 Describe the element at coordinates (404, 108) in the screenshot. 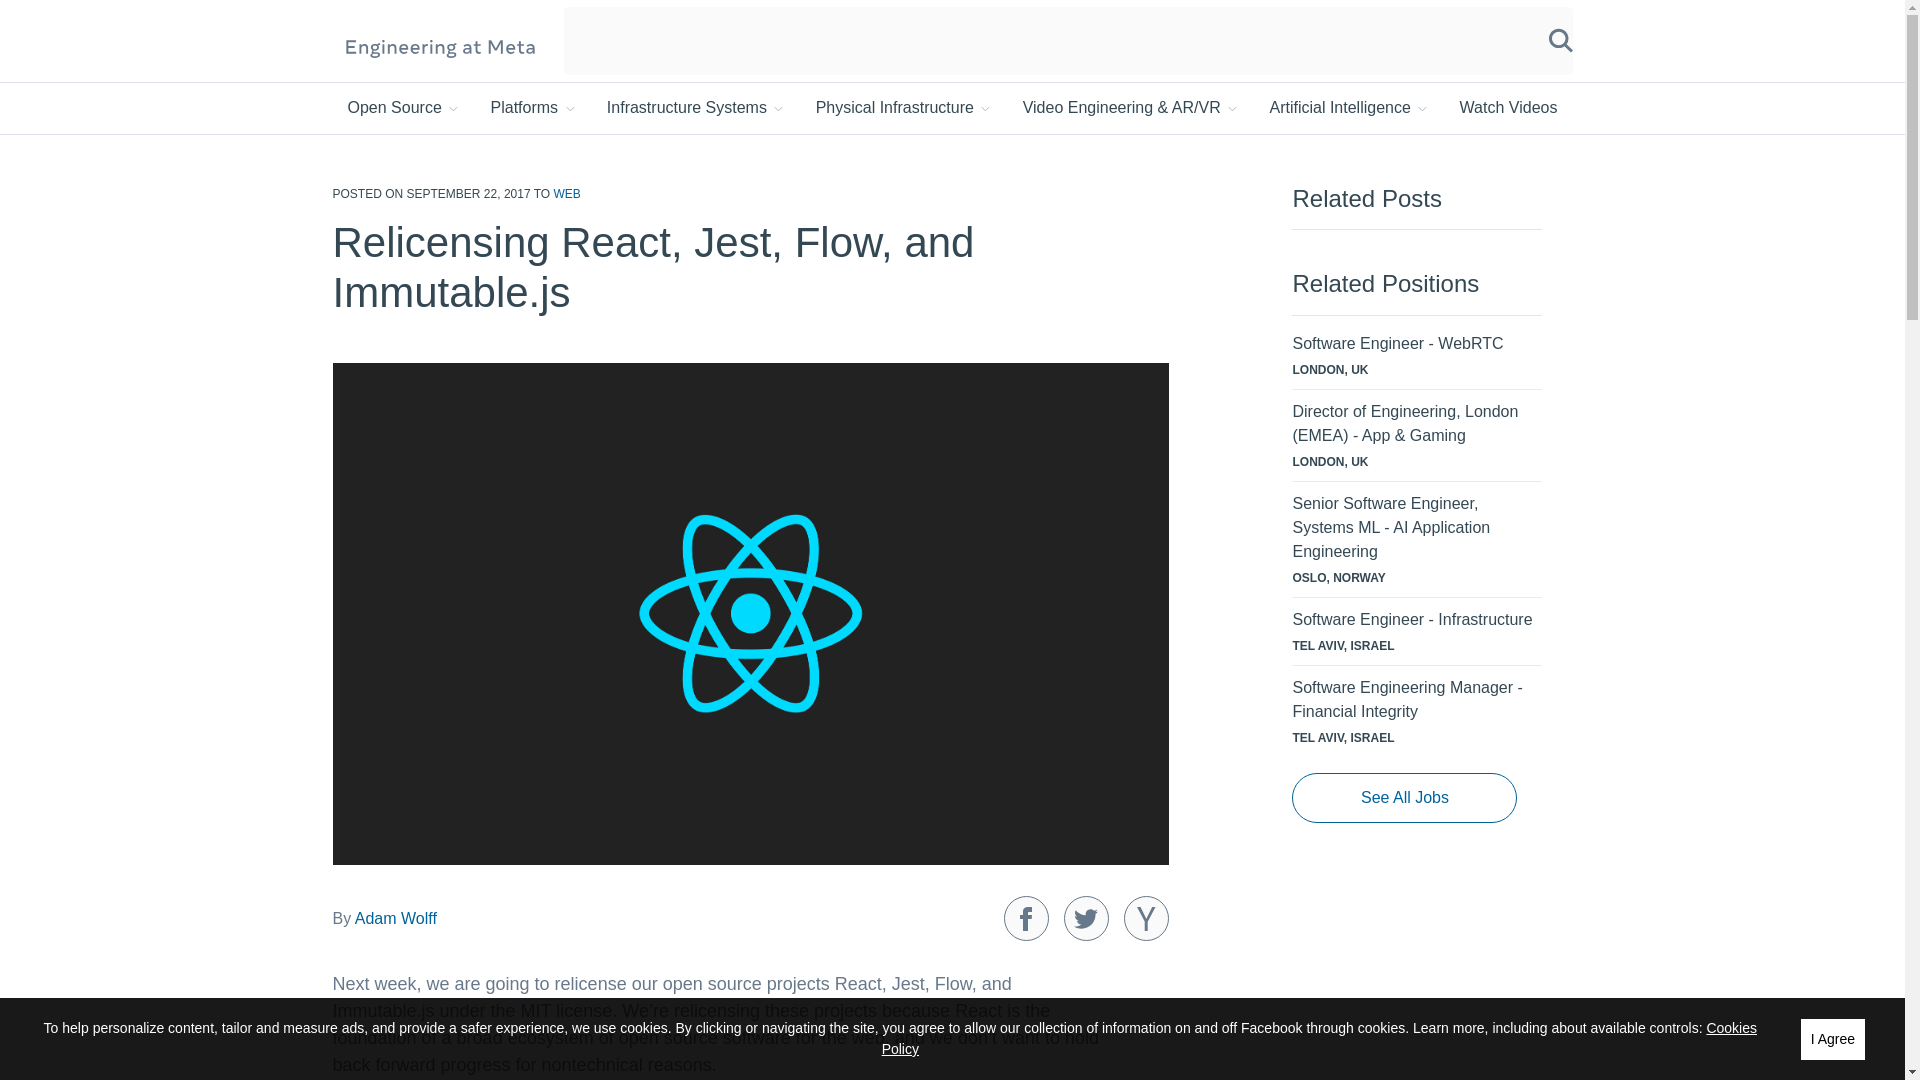

I see `Open Source` at that location.